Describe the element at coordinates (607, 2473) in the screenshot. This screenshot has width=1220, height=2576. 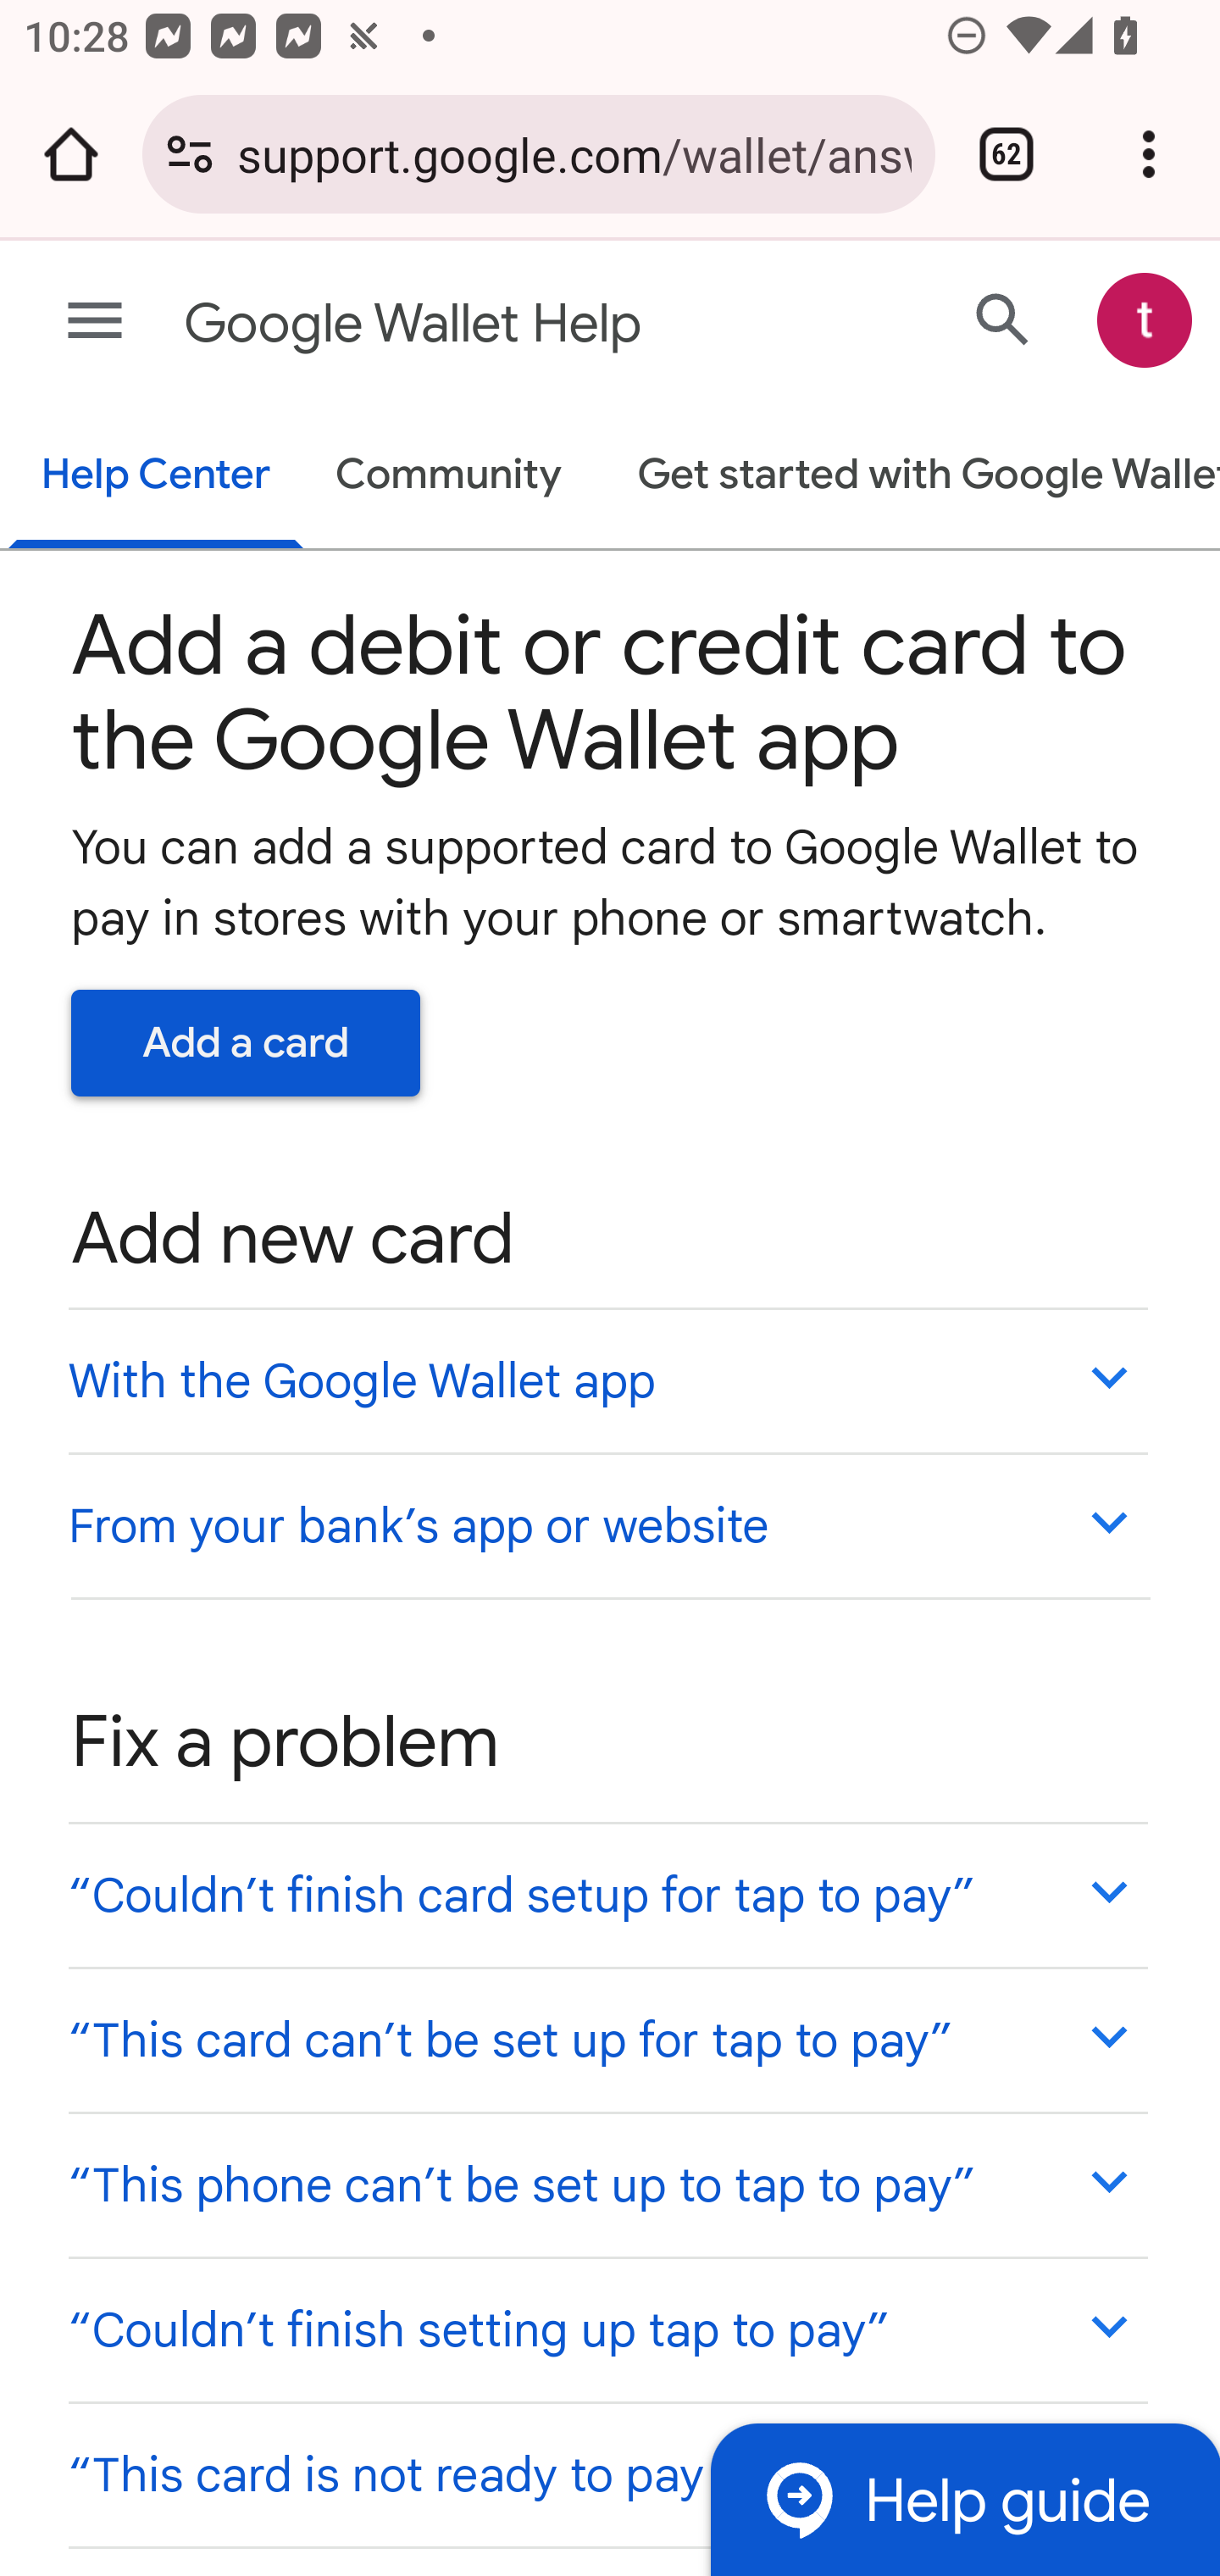
I see `“This card is not ready to pay online”` at that location.